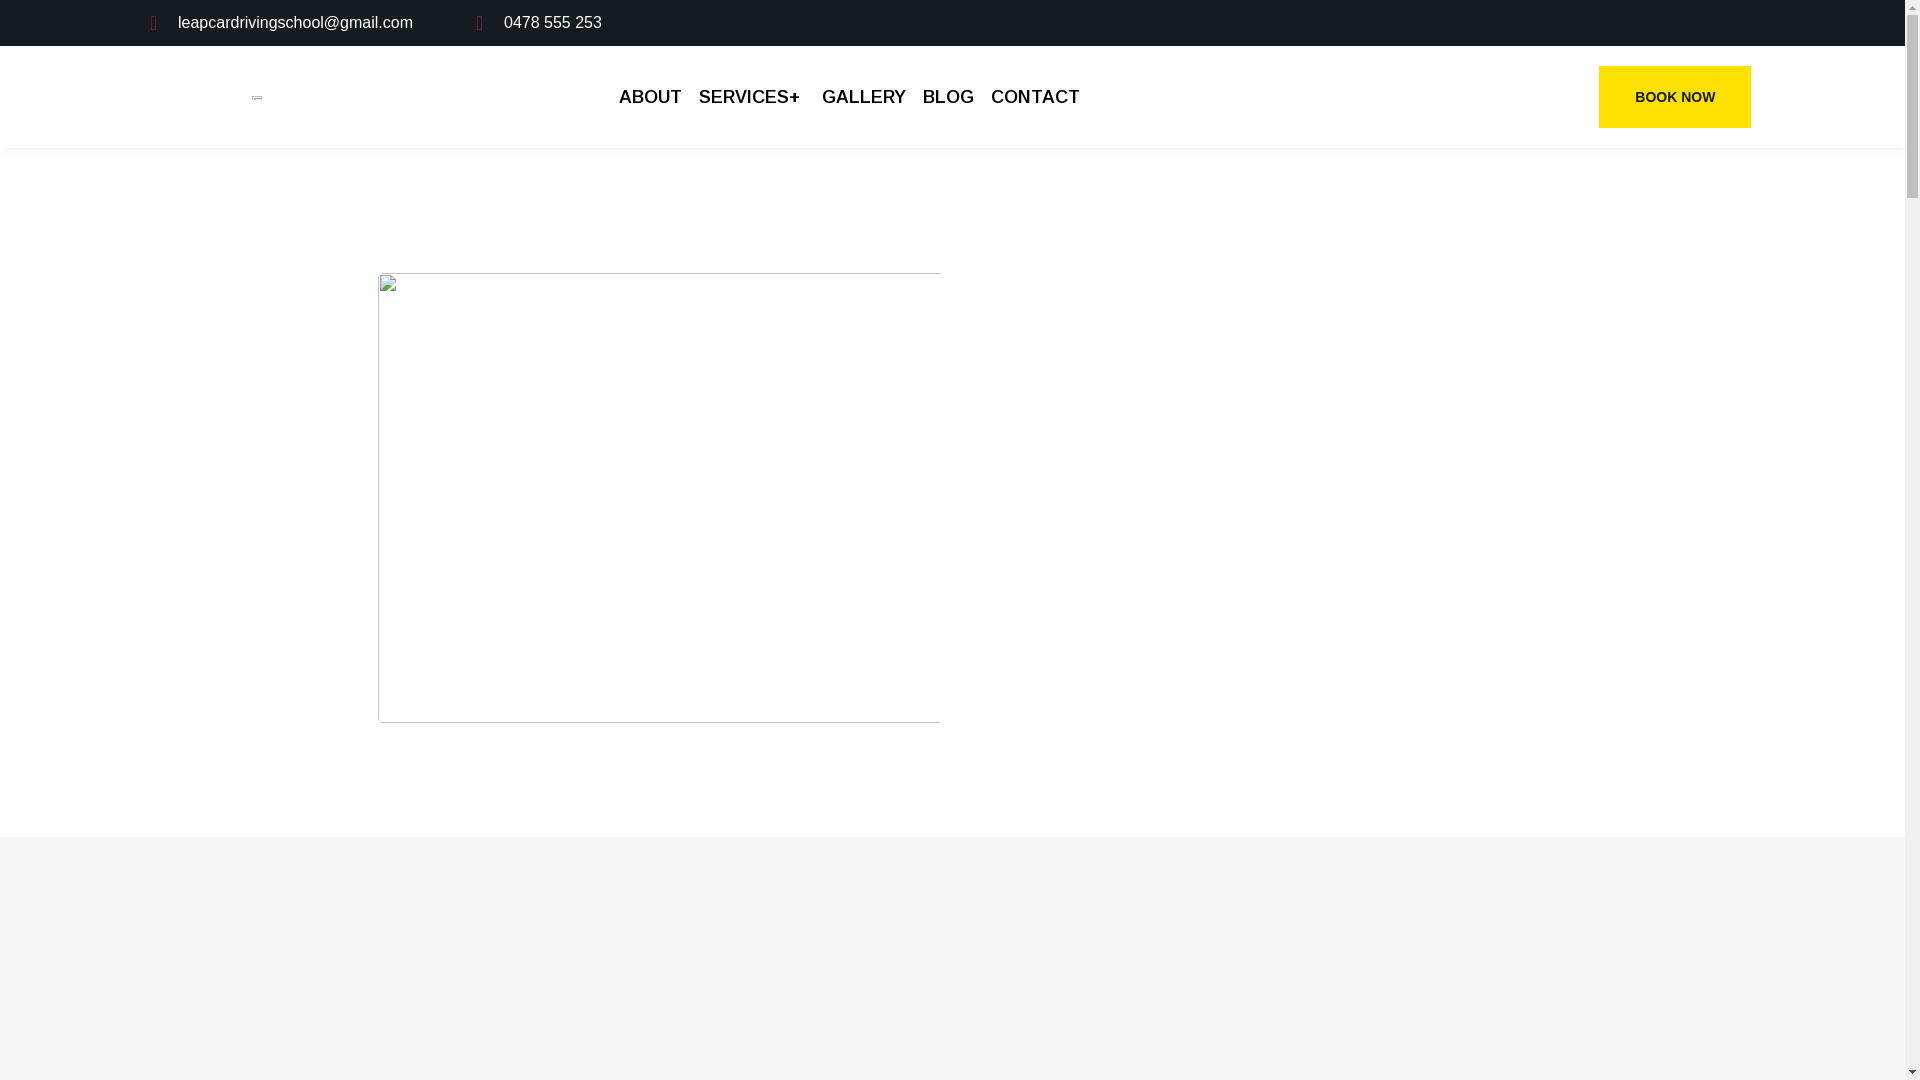  I want to click on ABOUT, so click(653, 97).